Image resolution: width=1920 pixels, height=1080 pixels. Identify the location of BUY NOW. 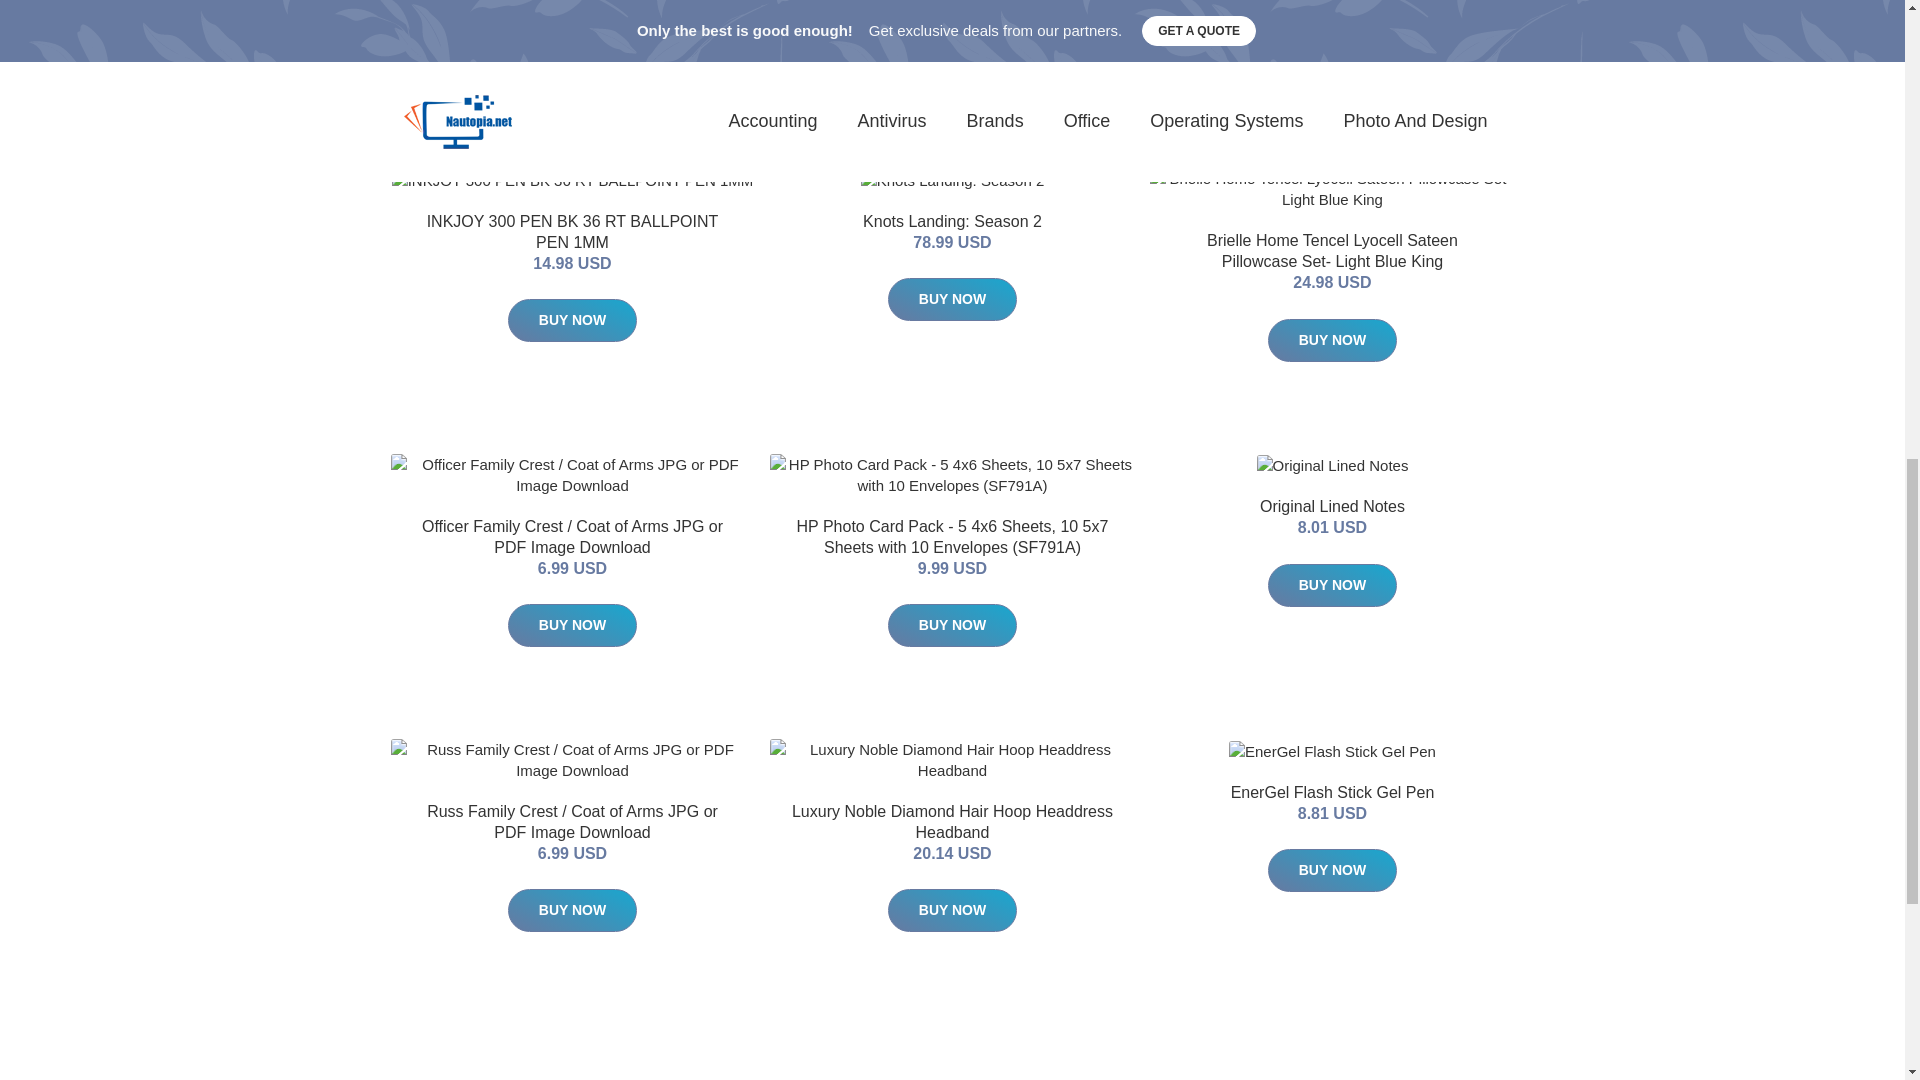
(572, 320).